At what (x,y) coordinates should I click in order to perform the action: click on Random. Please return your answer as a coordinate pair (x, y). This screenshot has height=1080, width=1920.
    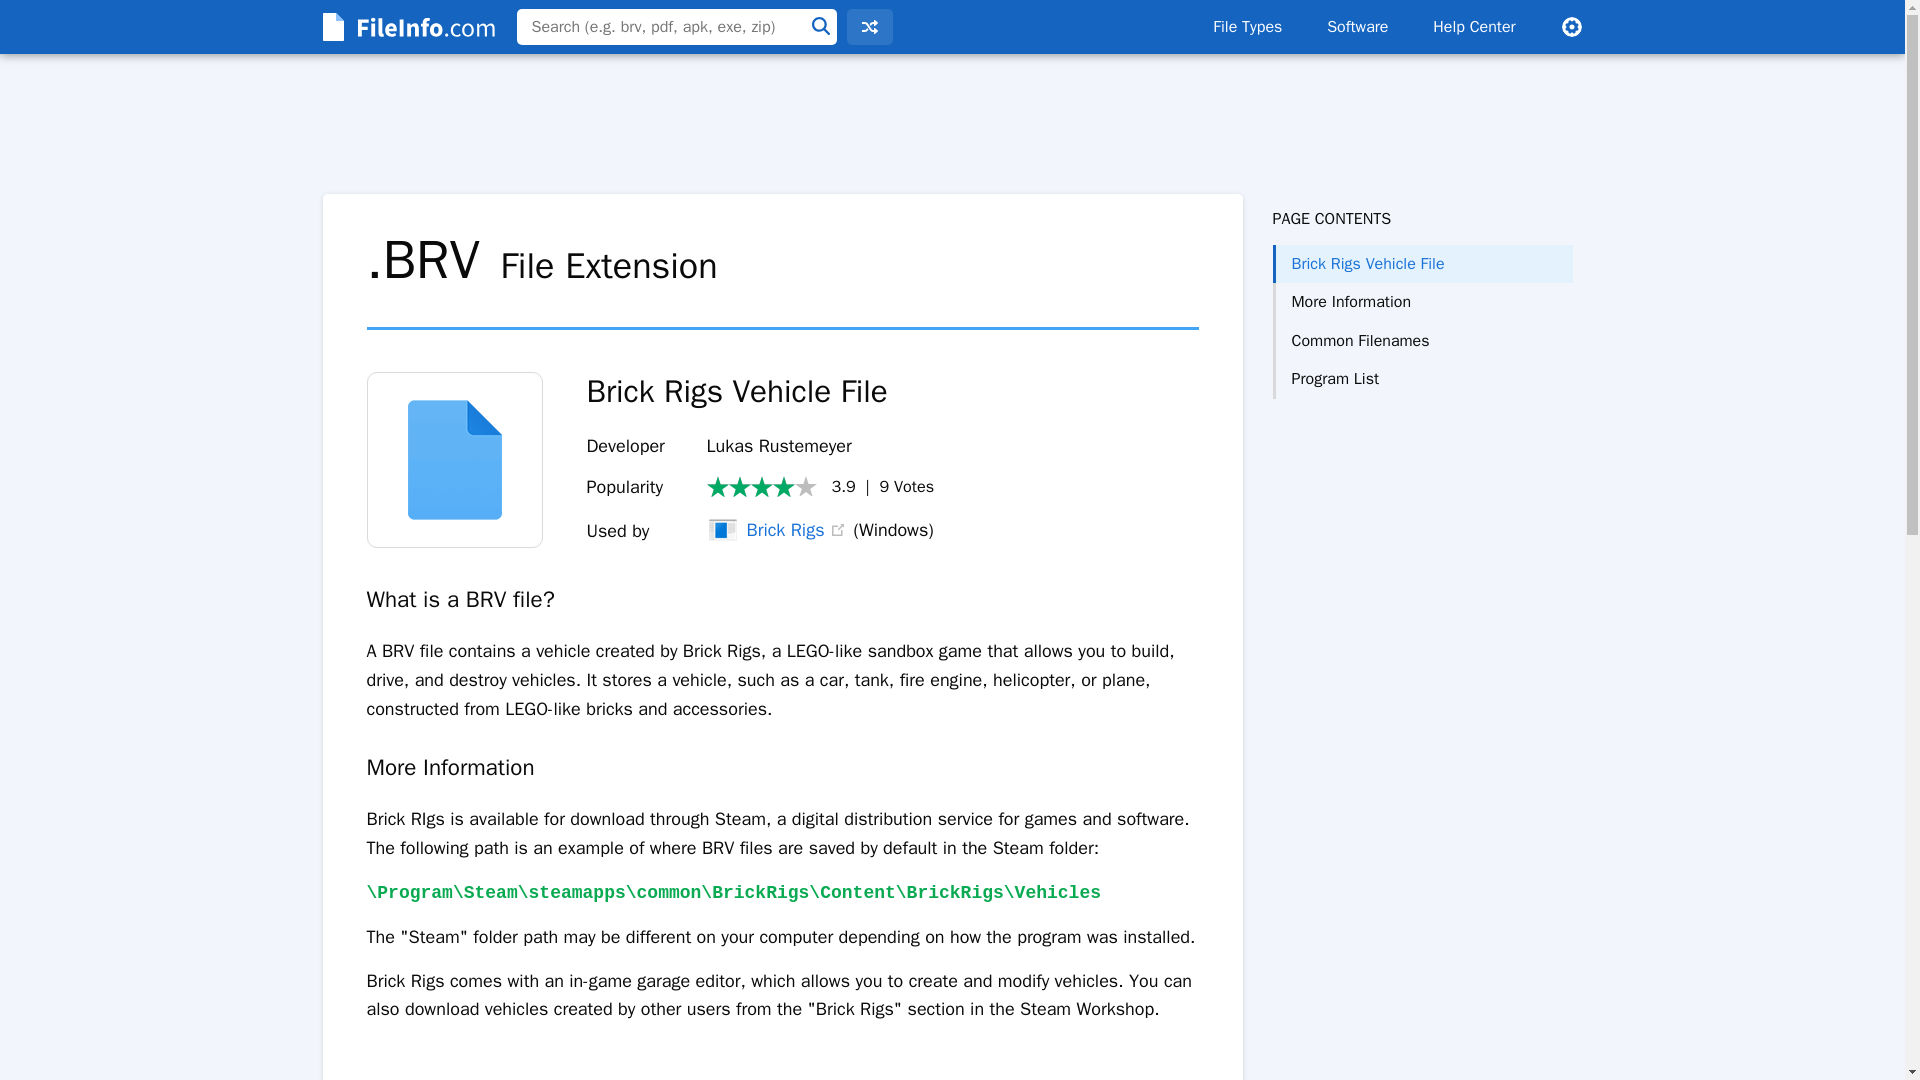
    Looking at the image, I should click on (869, 26).